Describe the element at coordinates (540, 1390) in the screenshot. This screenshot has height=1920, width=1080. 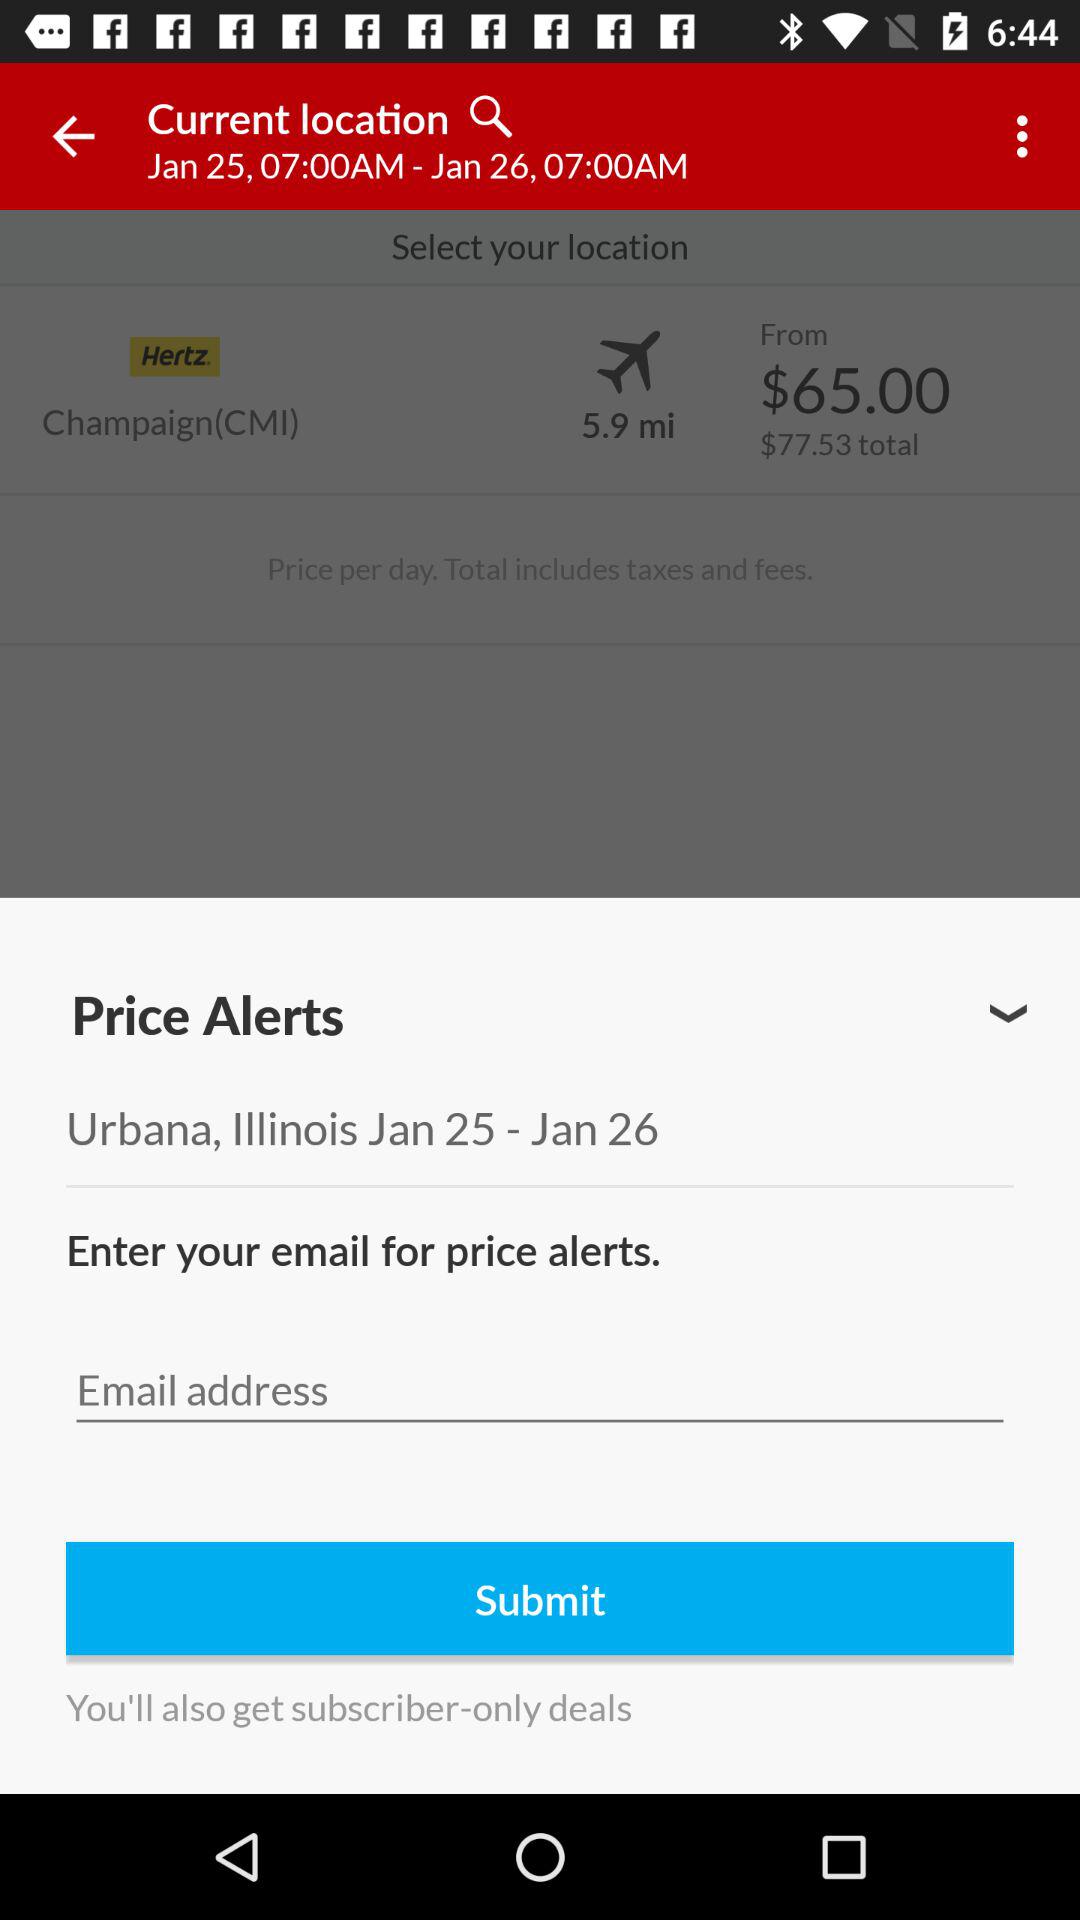
I see `enter email address` at that location.